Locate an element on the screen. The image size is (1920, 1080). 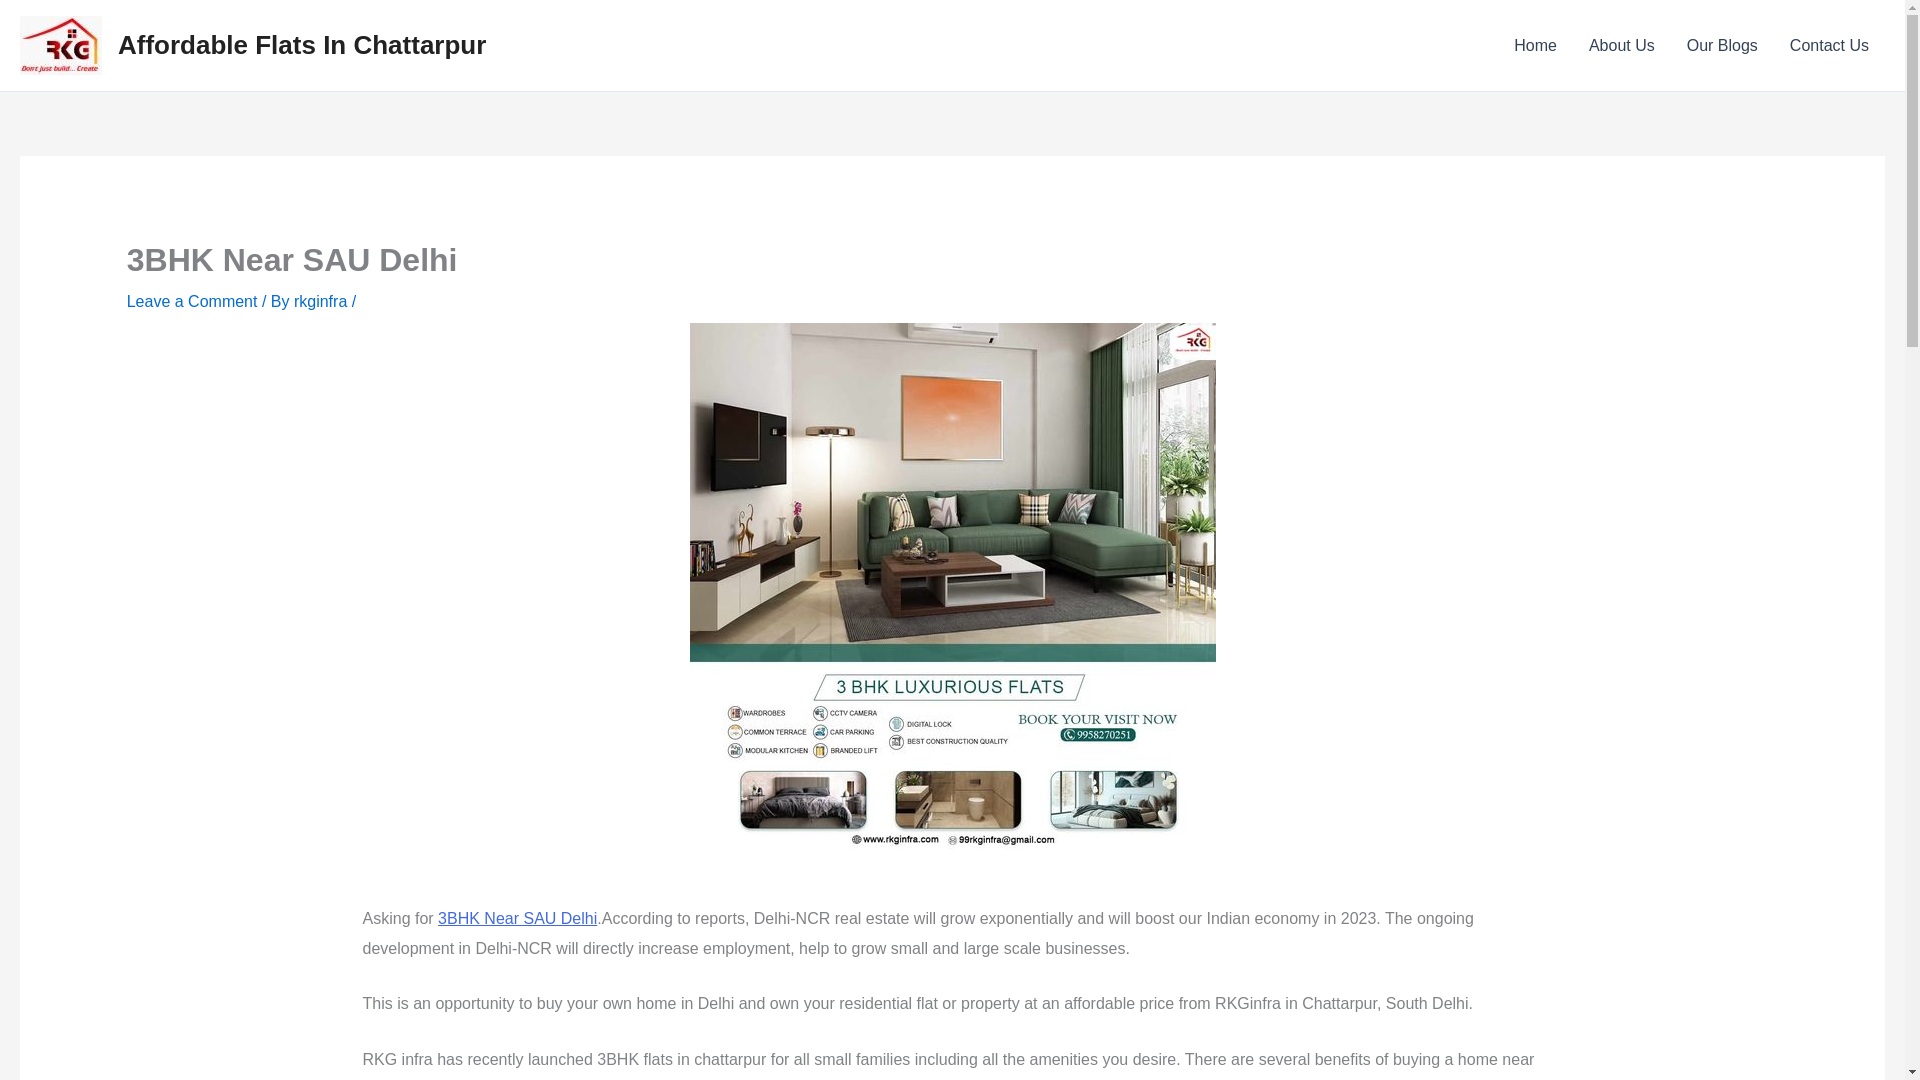
About Us is located at coordinates (1621, 46).